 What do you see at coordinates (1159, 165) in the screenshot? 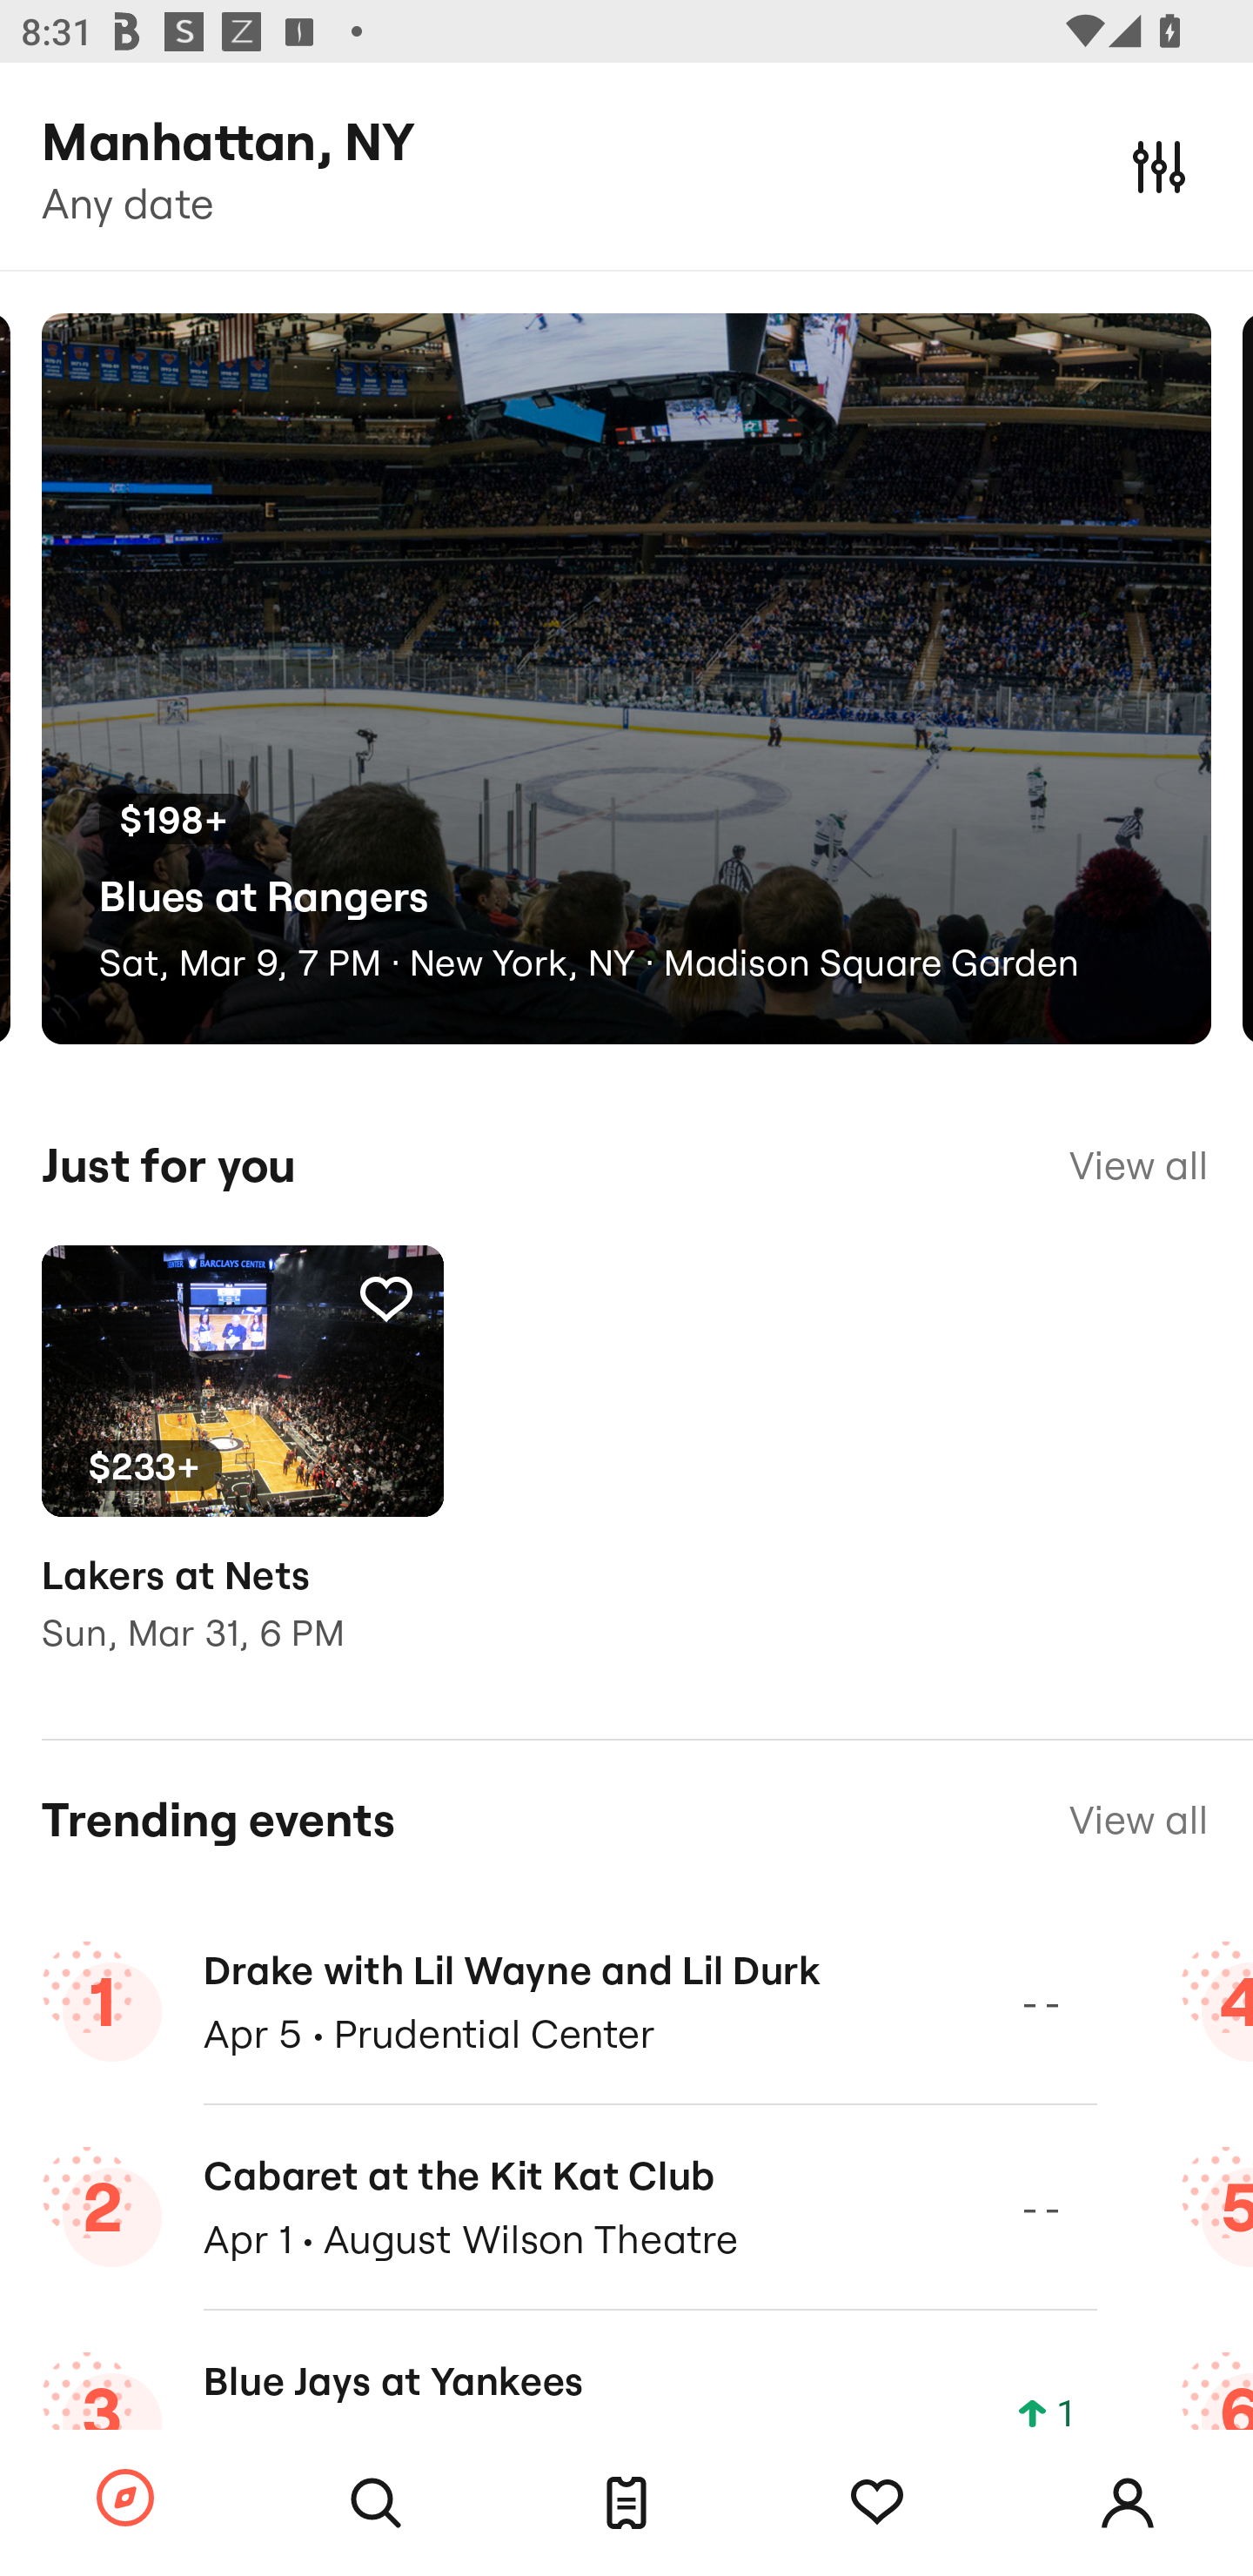
I see `Filters` at bounding box center [1159, 165].